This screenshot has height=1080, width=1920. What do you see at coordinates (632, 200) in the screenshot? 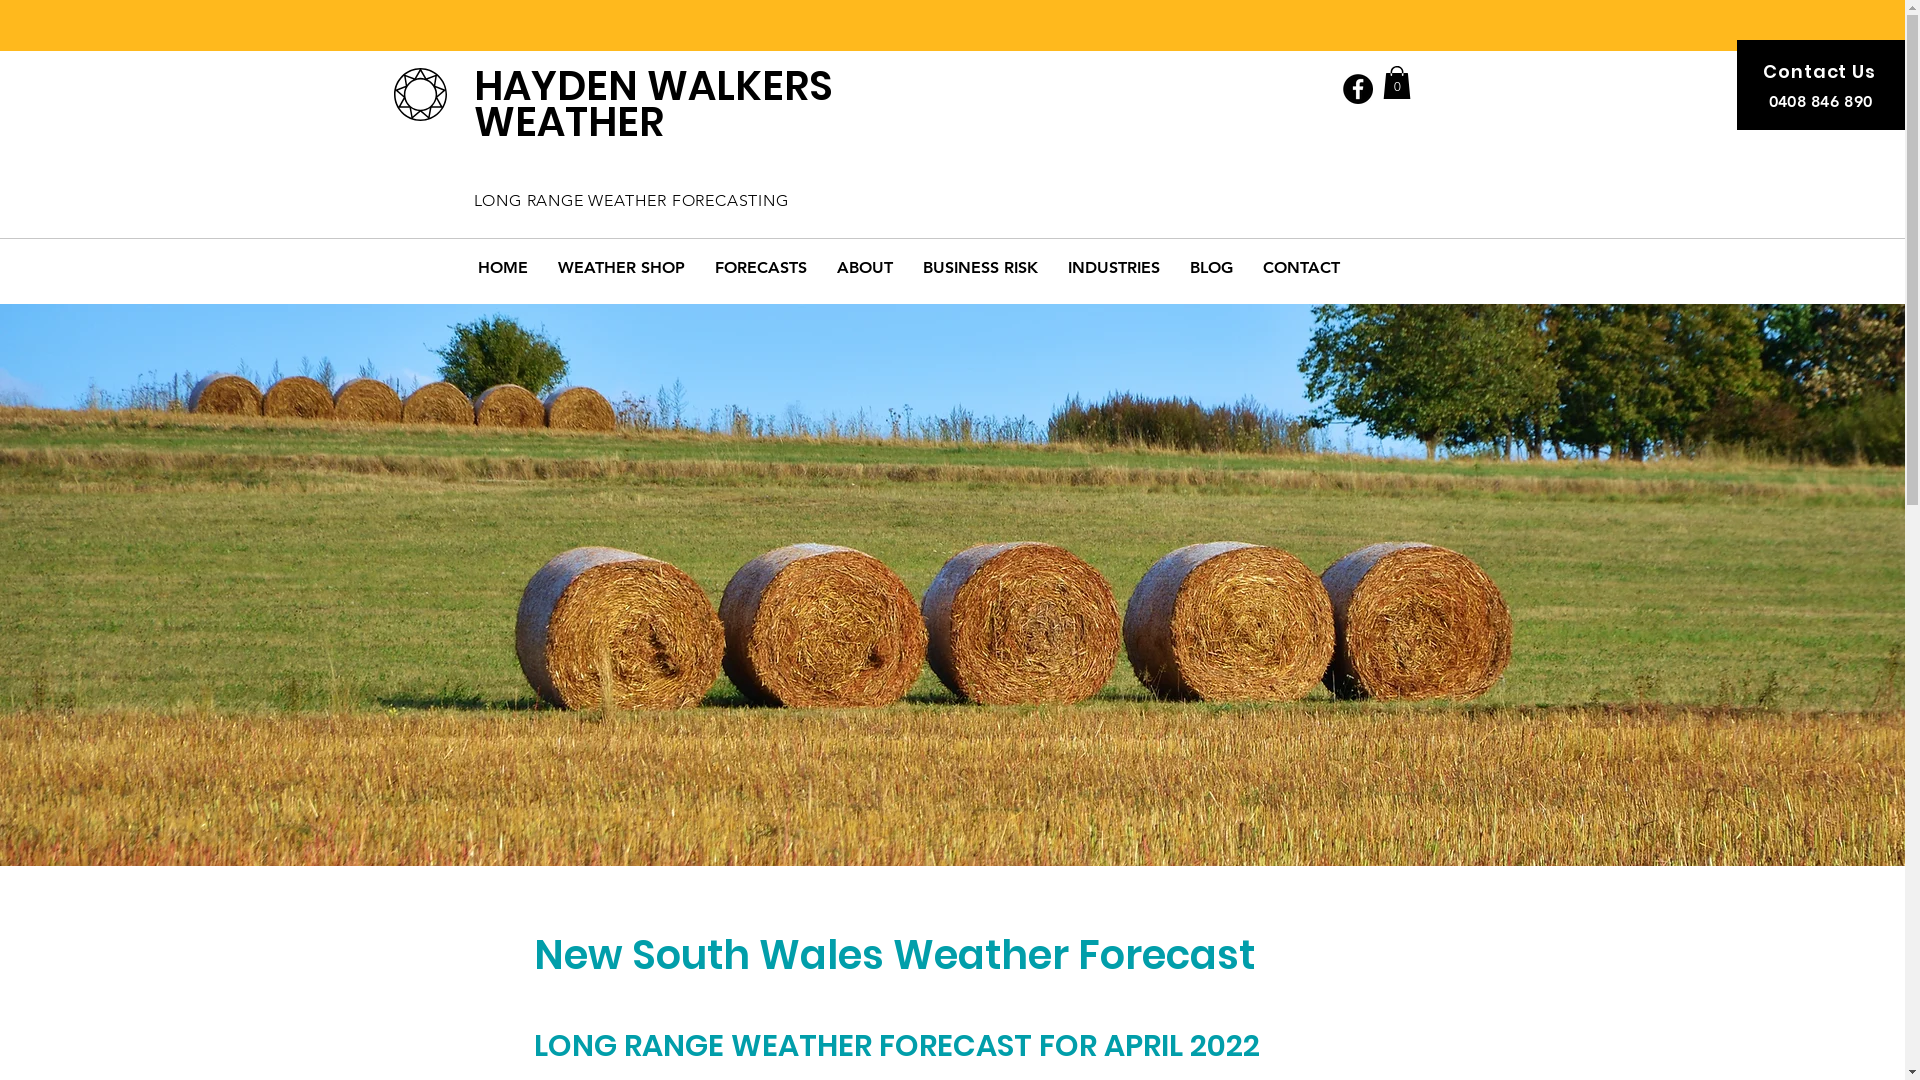
I see `LONG RANGE WEATHER FORECASTING` at bounding box center [632, 200].